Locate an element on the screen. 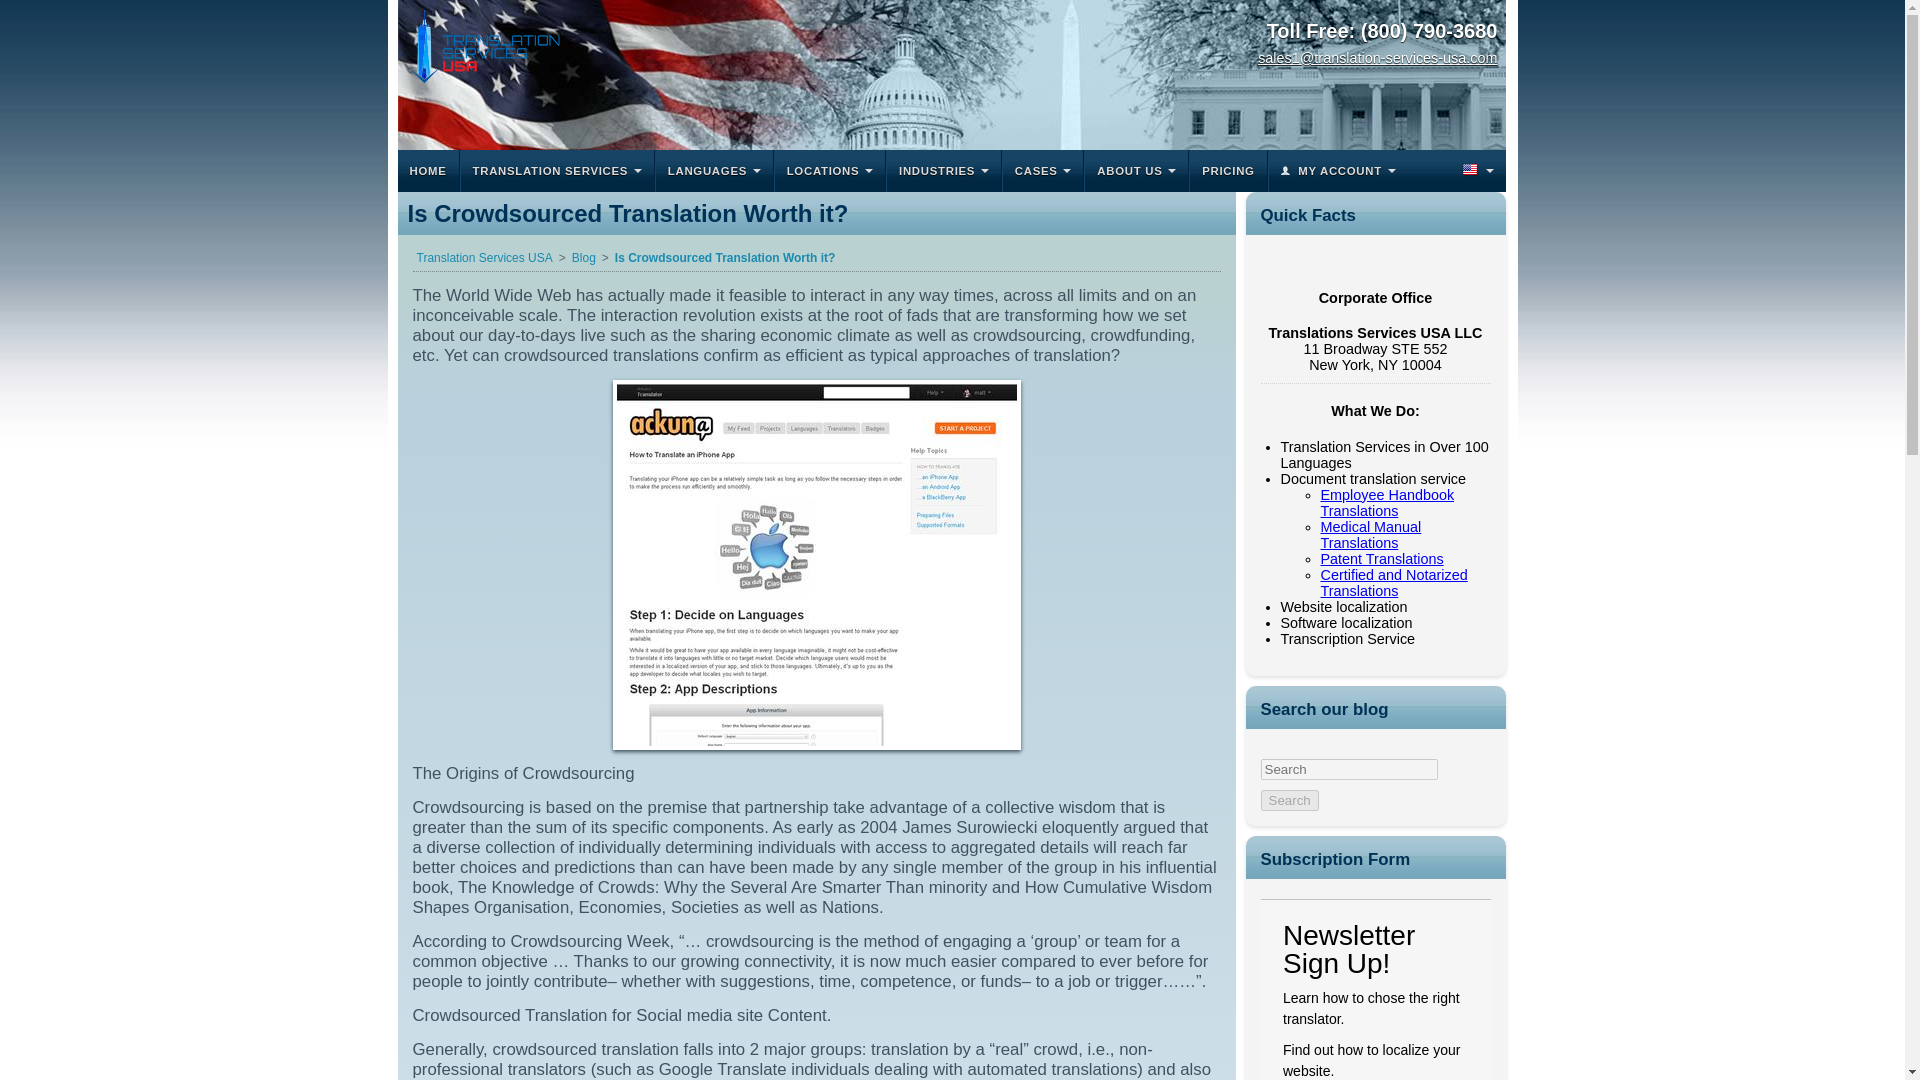  TRANSLATION SERVICES is located at coordinates (557, 171).